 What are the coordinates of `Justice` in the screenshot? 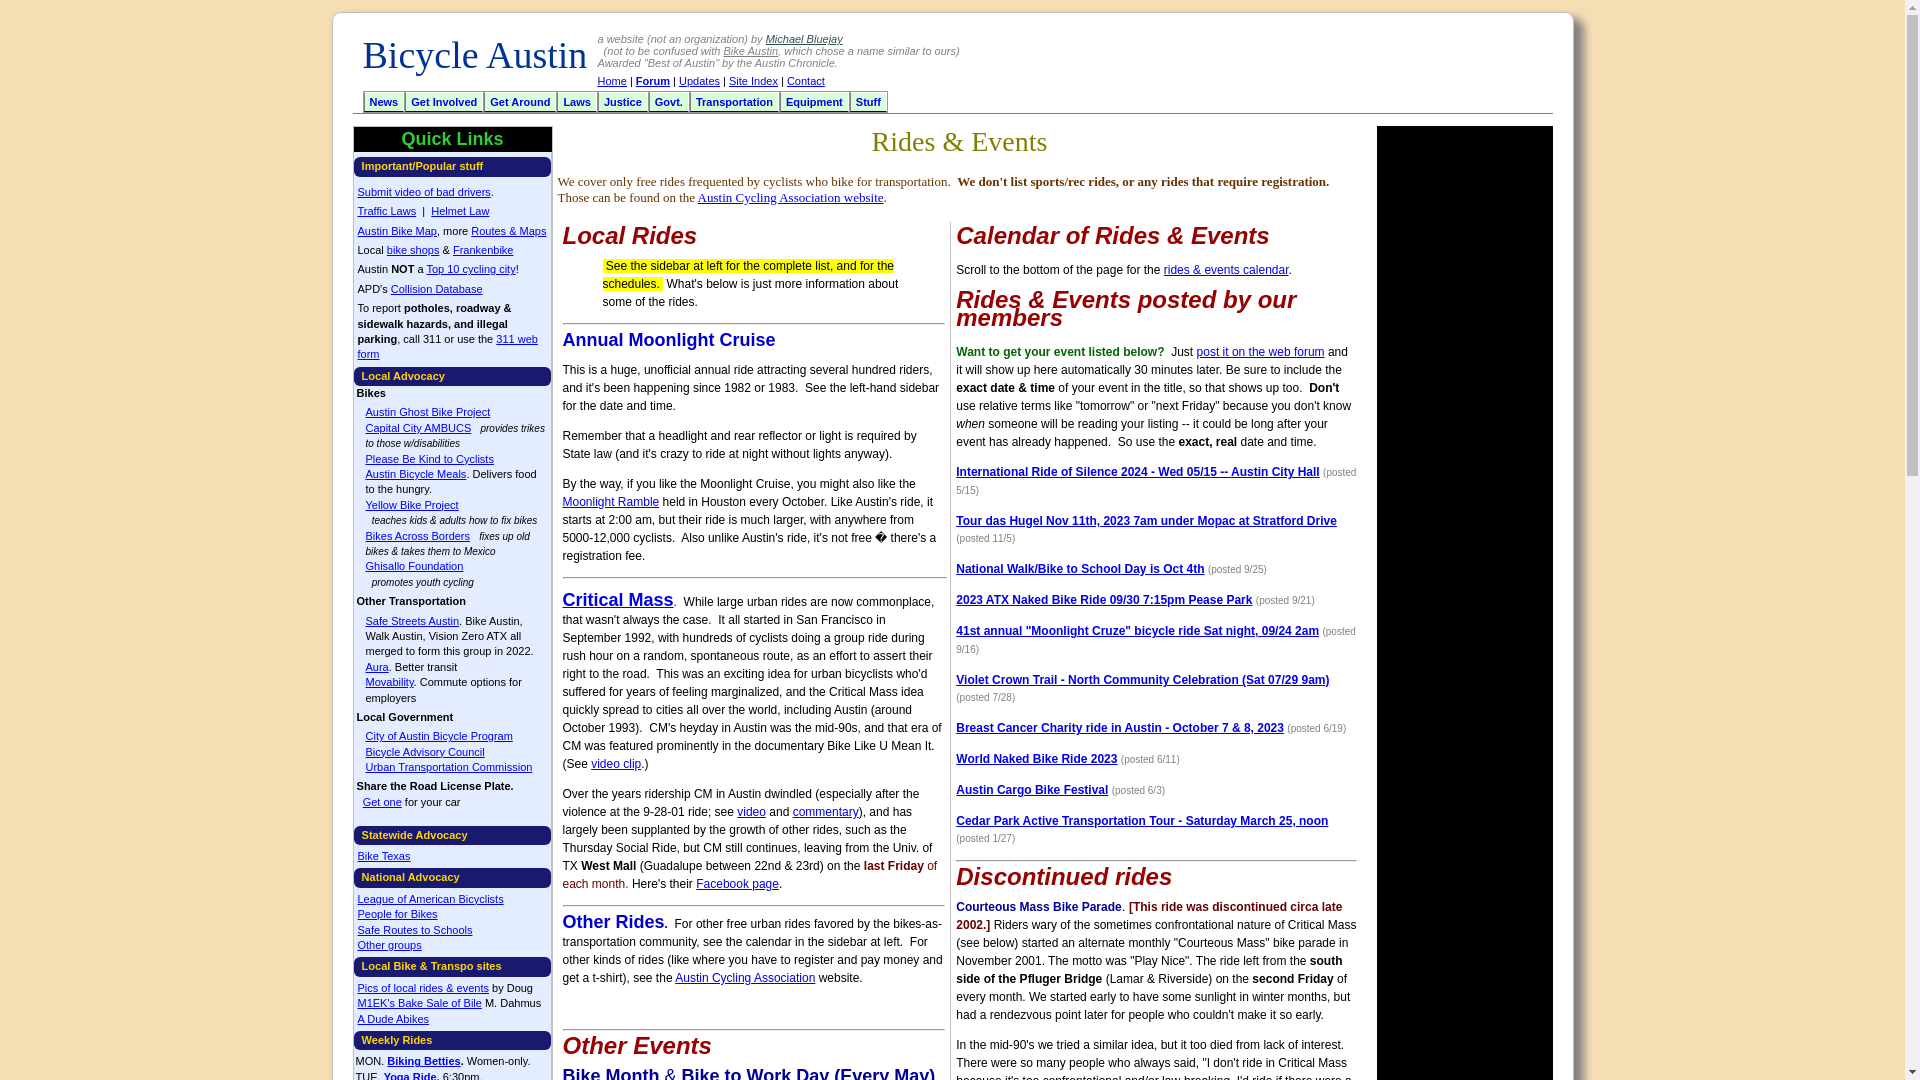 It's located at (622, 102).